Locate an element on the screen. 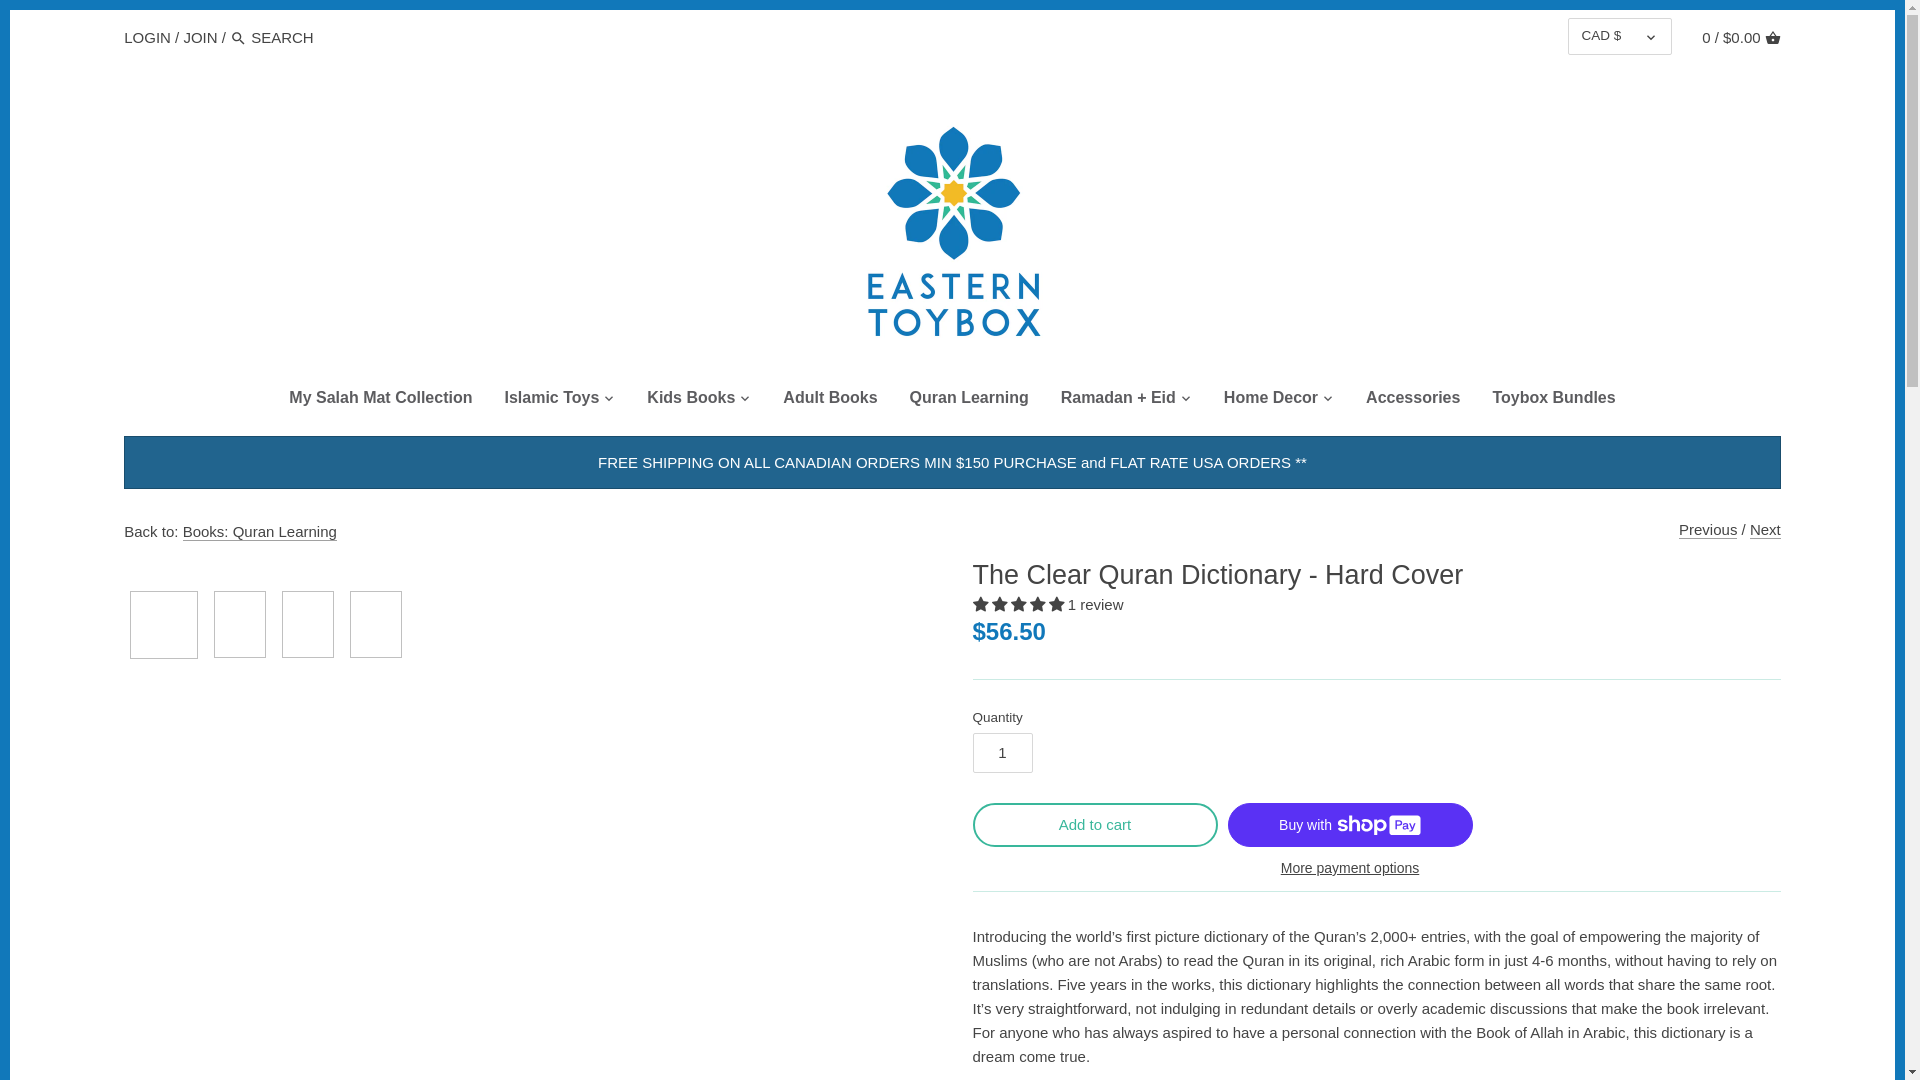 The image size is (1920, 1080). My Salah Mat Collection is located at coordinates (380, 401).